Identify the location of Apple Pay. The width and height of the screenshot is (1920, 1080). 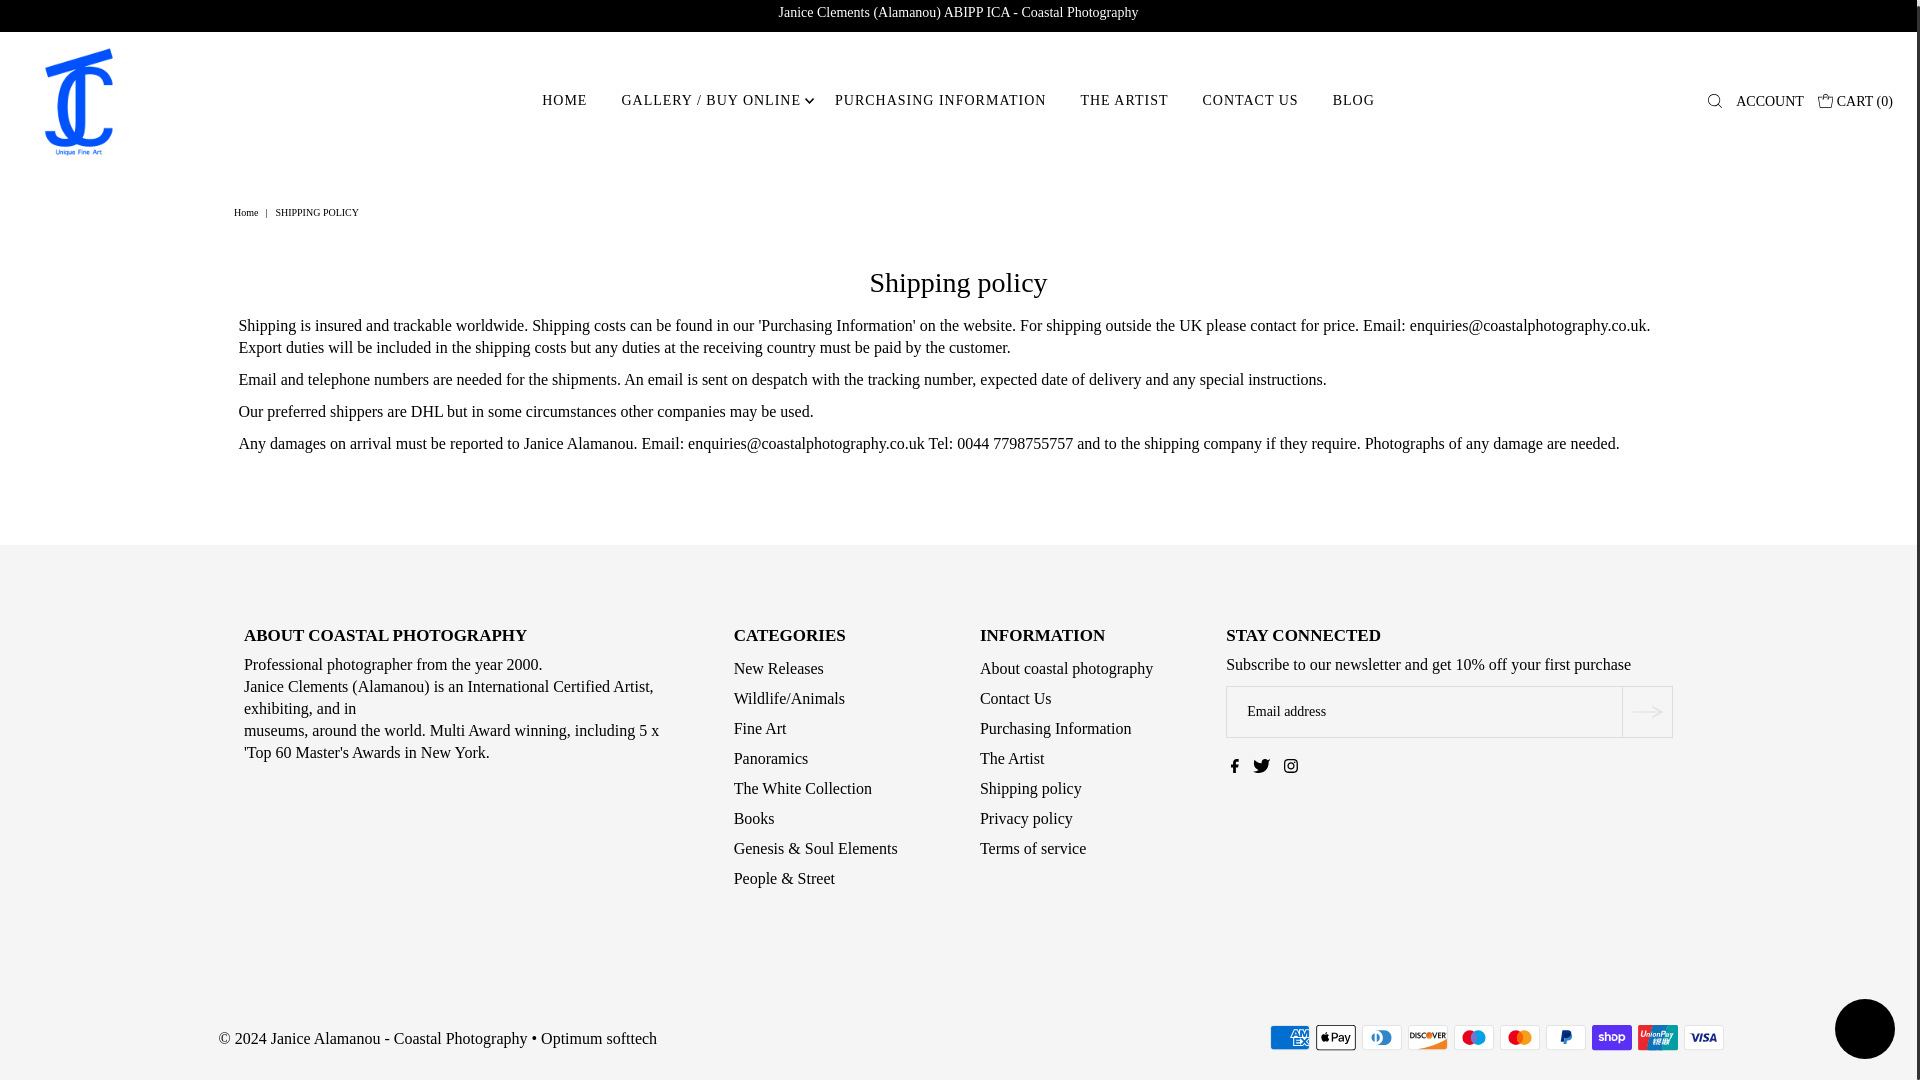
(1335, 1036).